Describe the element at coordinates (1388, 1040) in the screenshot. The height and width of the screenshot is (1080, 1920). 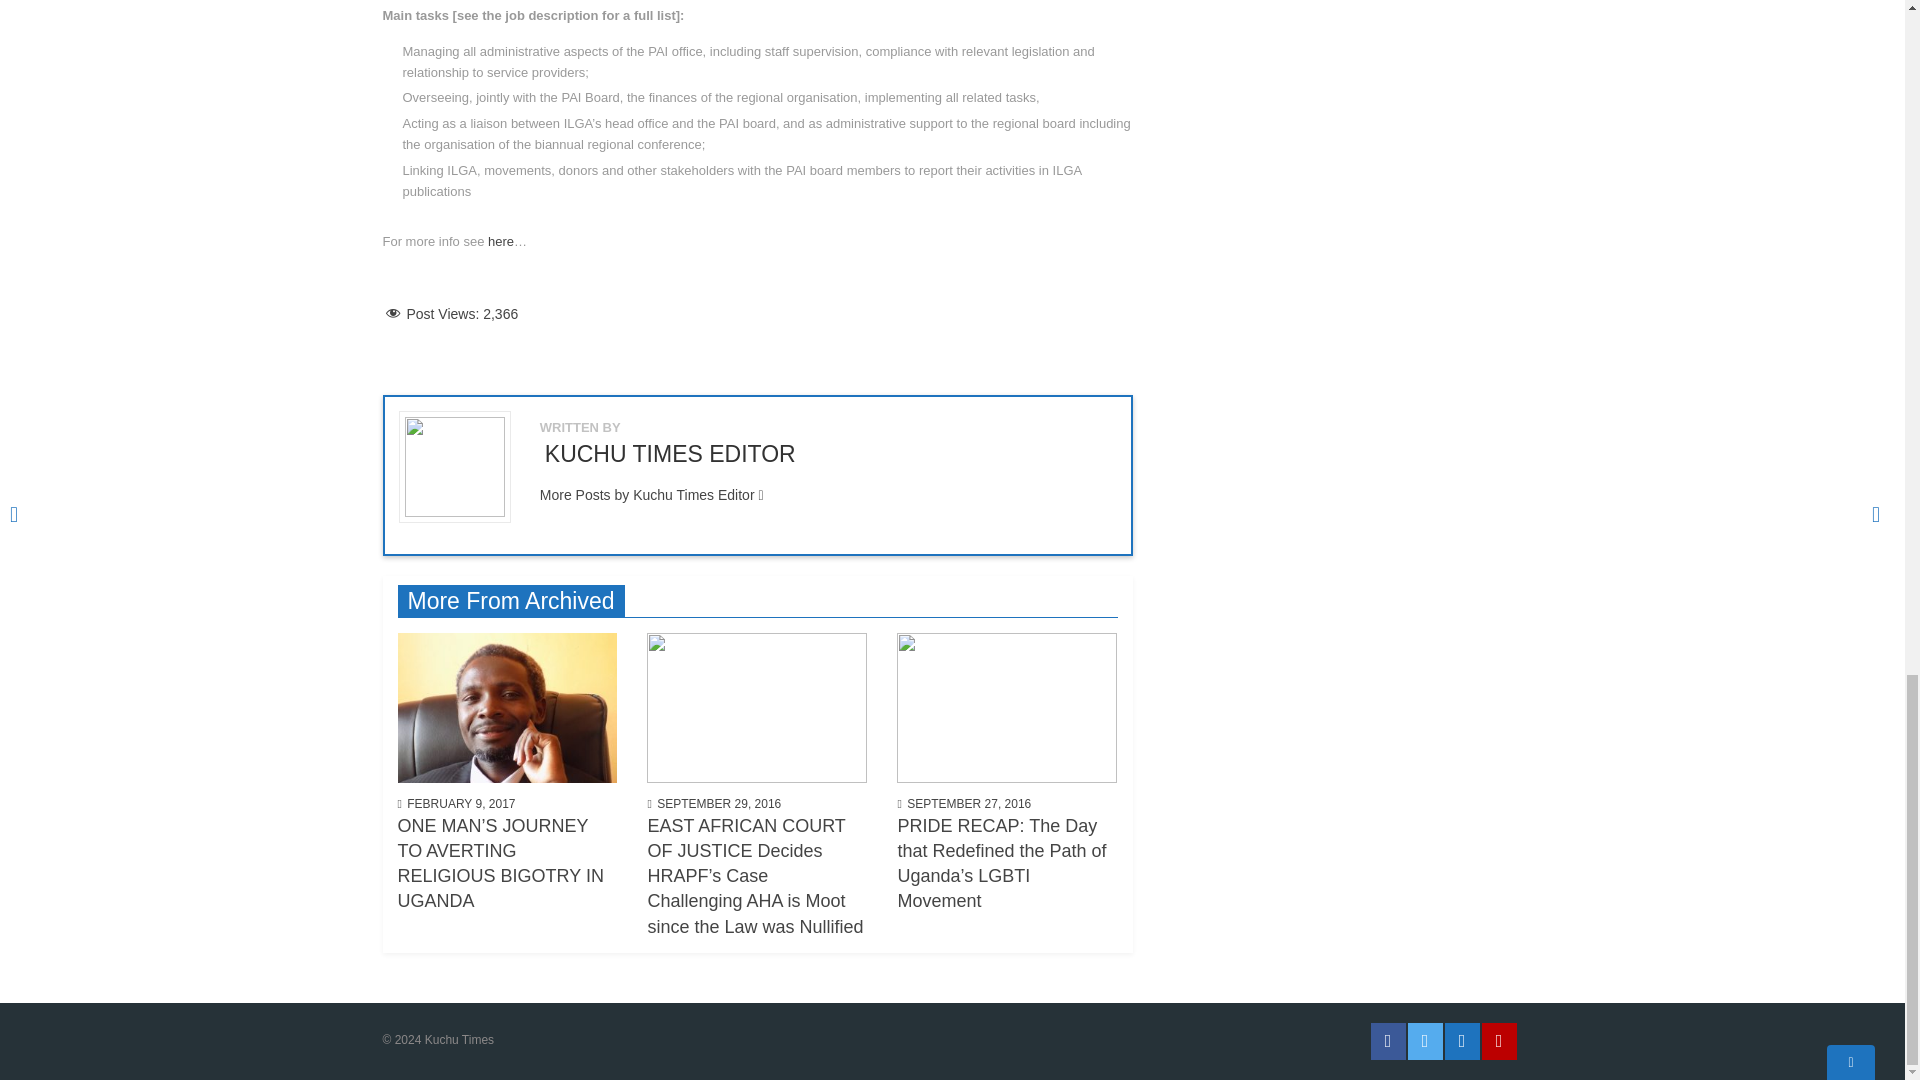
I see `Facebook` at that location.